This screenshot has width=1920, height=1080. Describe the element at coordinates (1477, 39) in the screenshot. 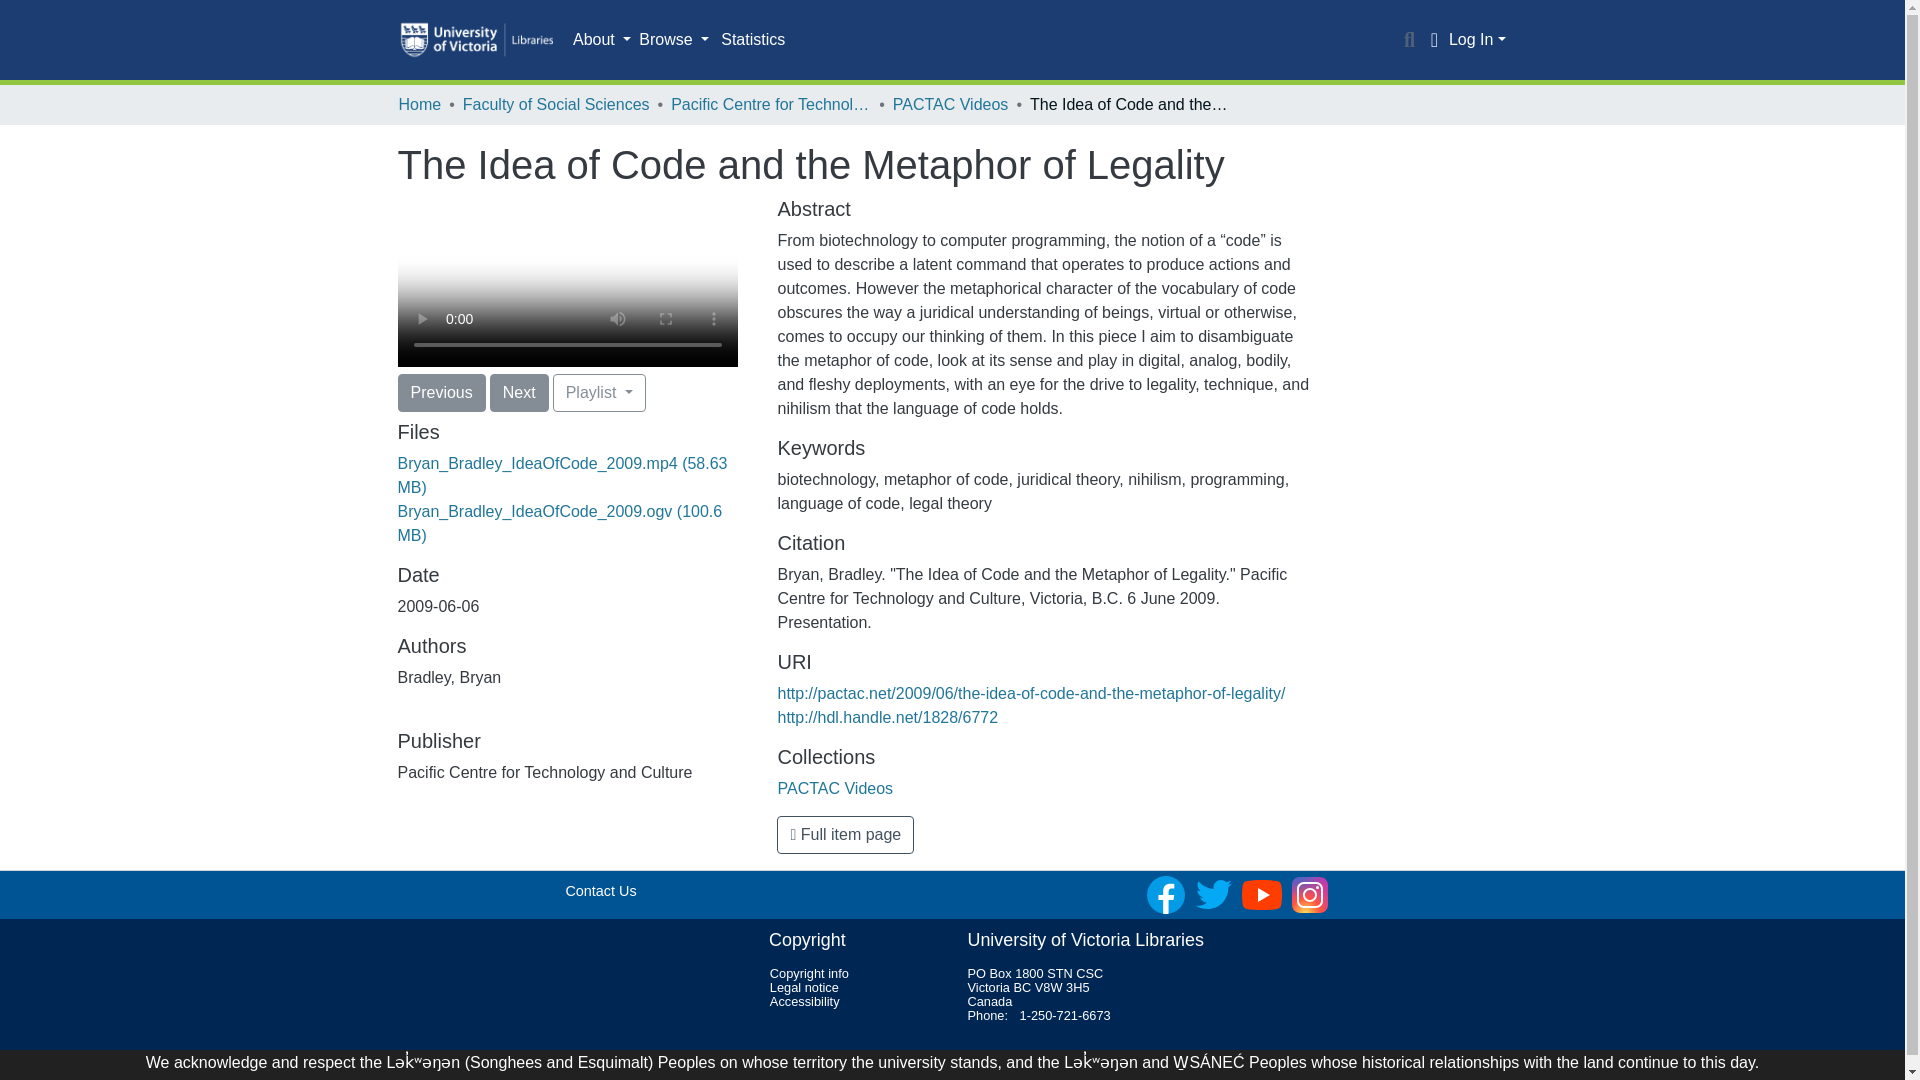

I see `Log In` at that location.